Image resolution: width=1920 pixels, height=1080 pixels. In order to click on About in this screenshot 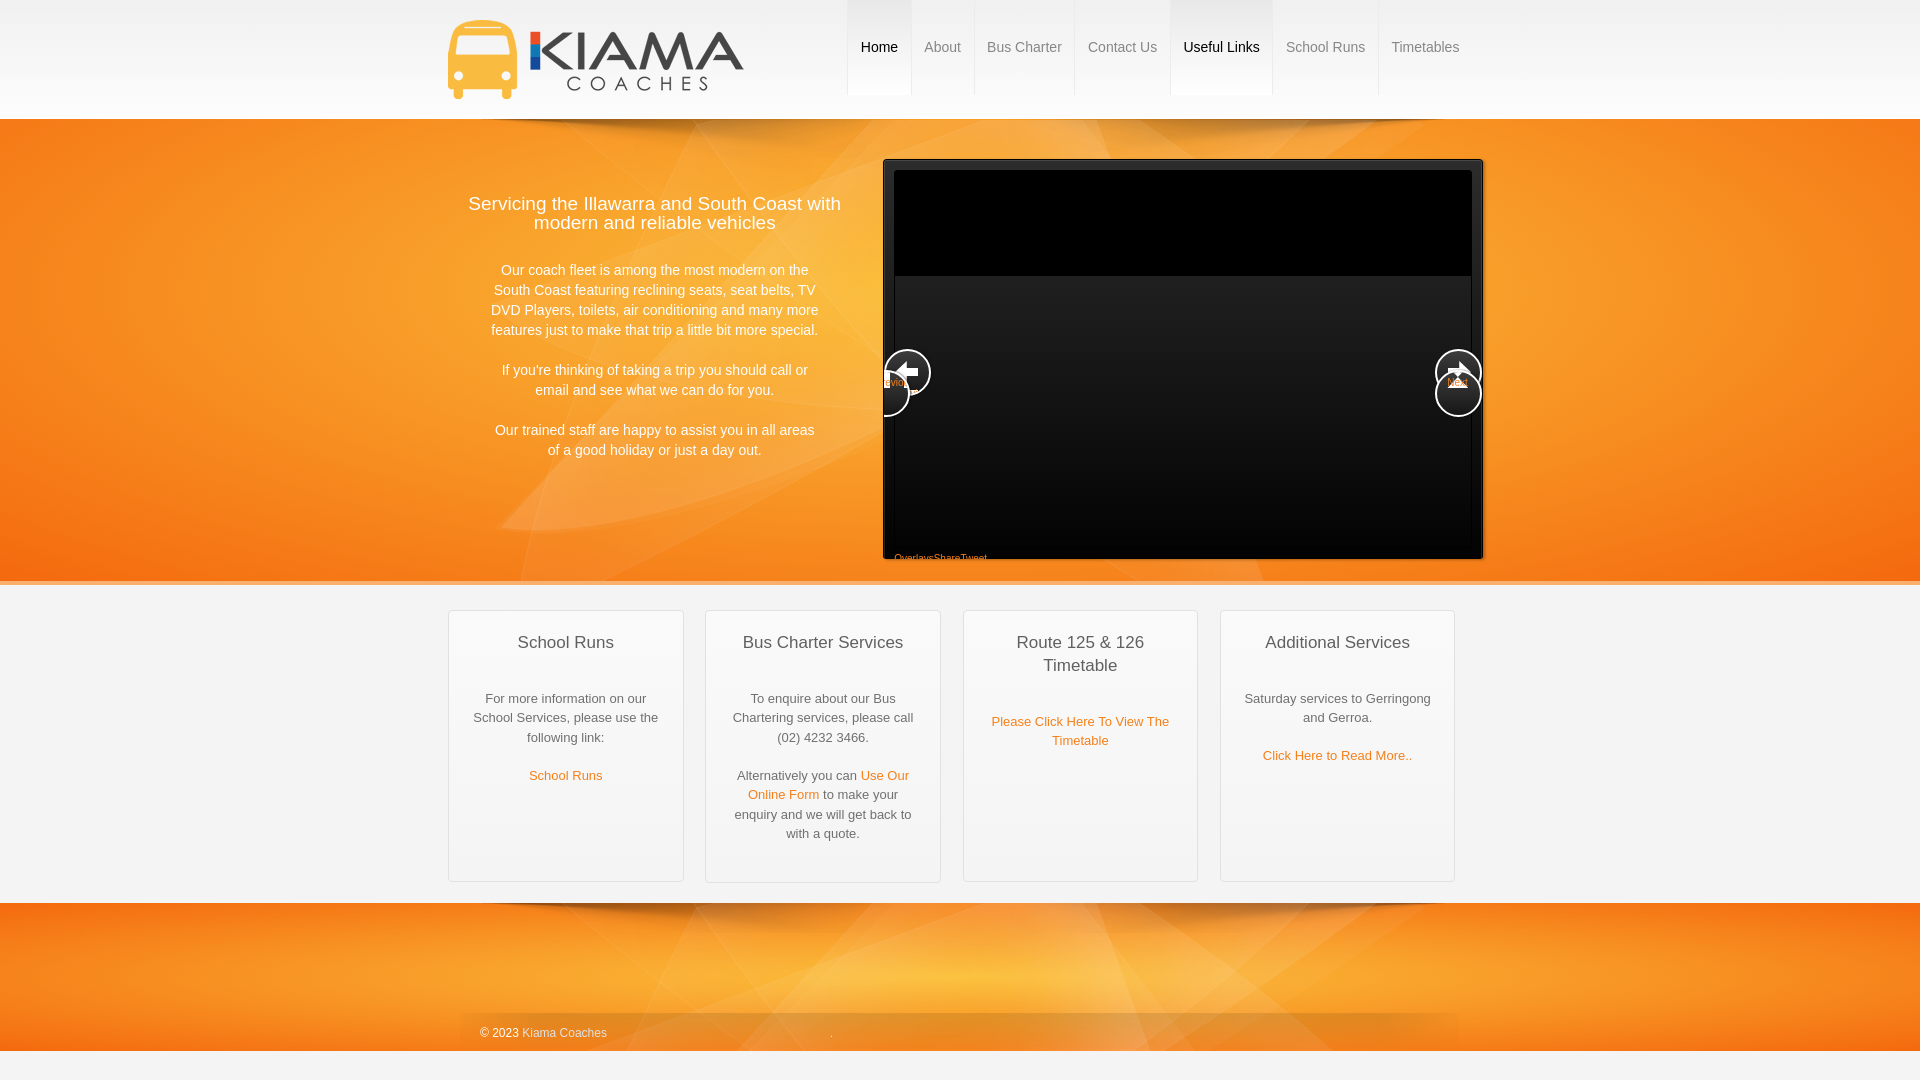, I will do `click(942, 48)`.